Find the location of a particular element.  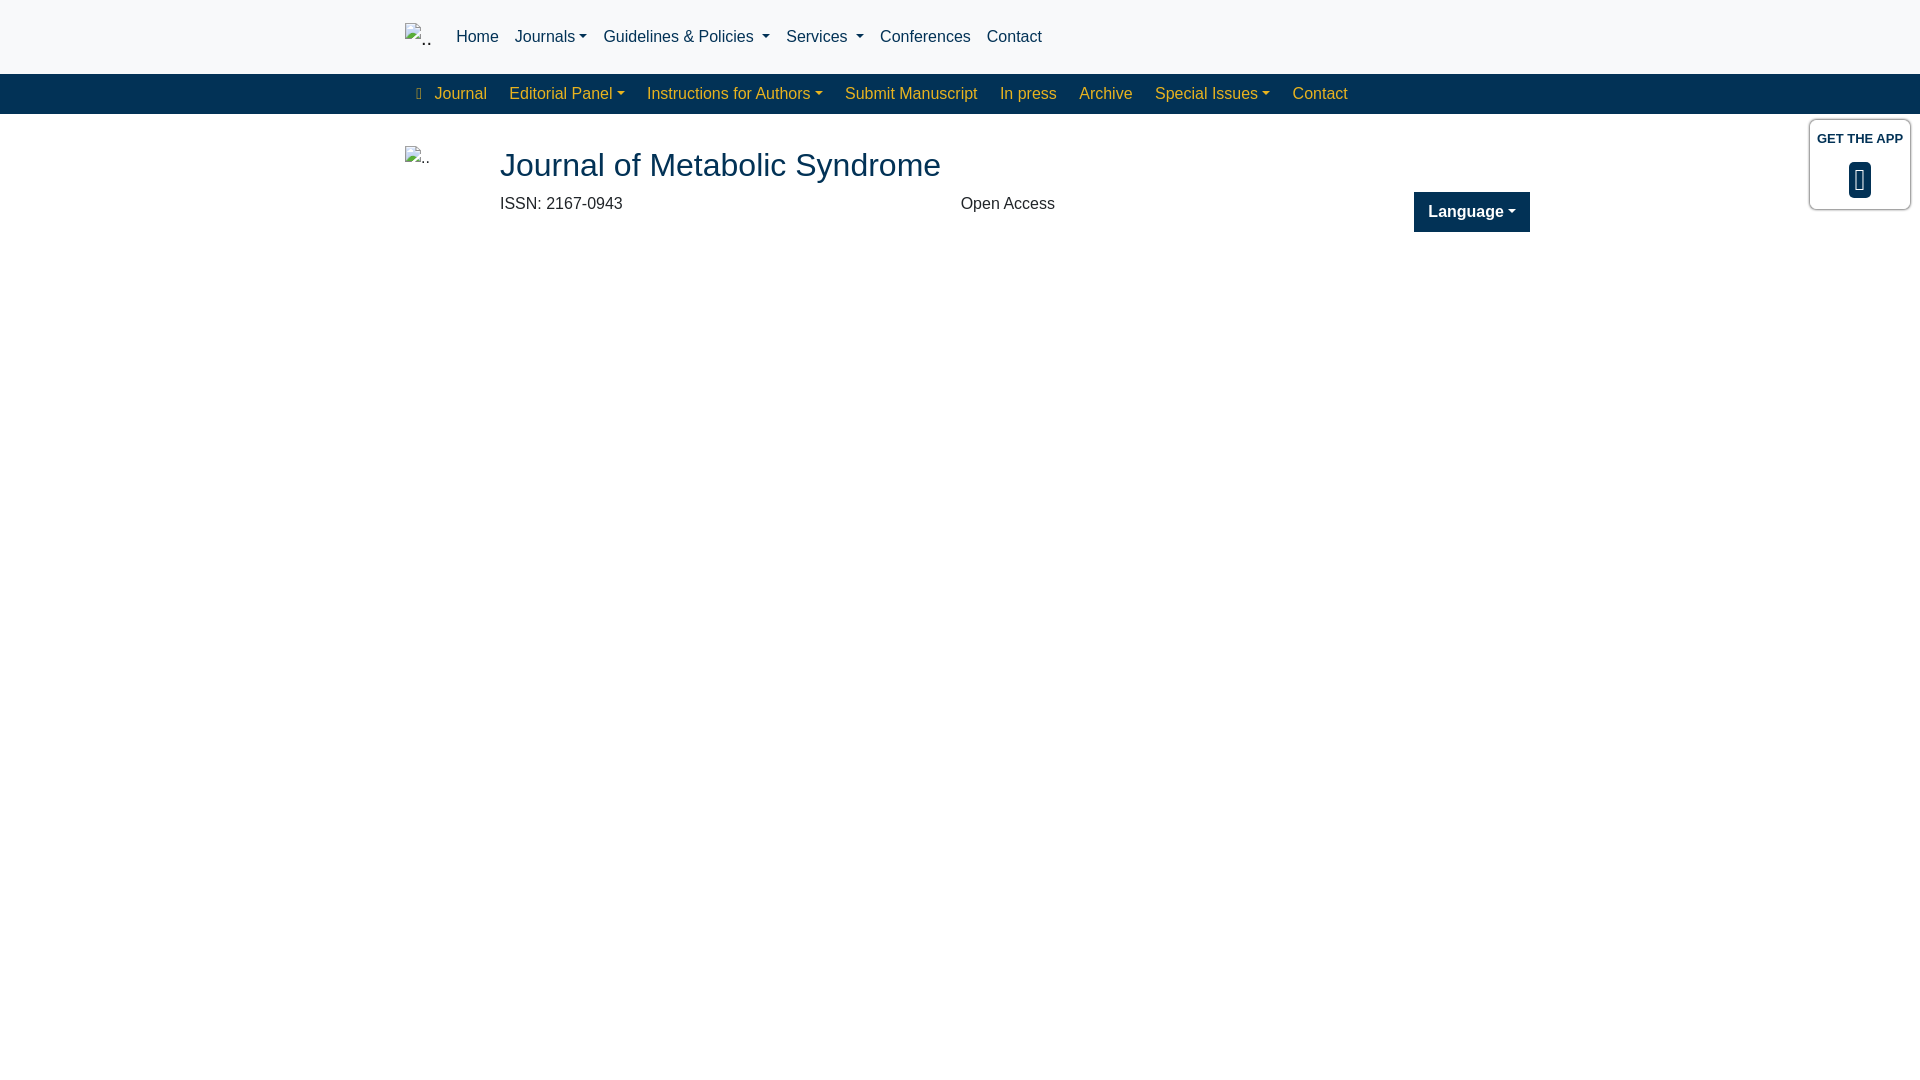

Archive is located at coordinates (1106, 94).